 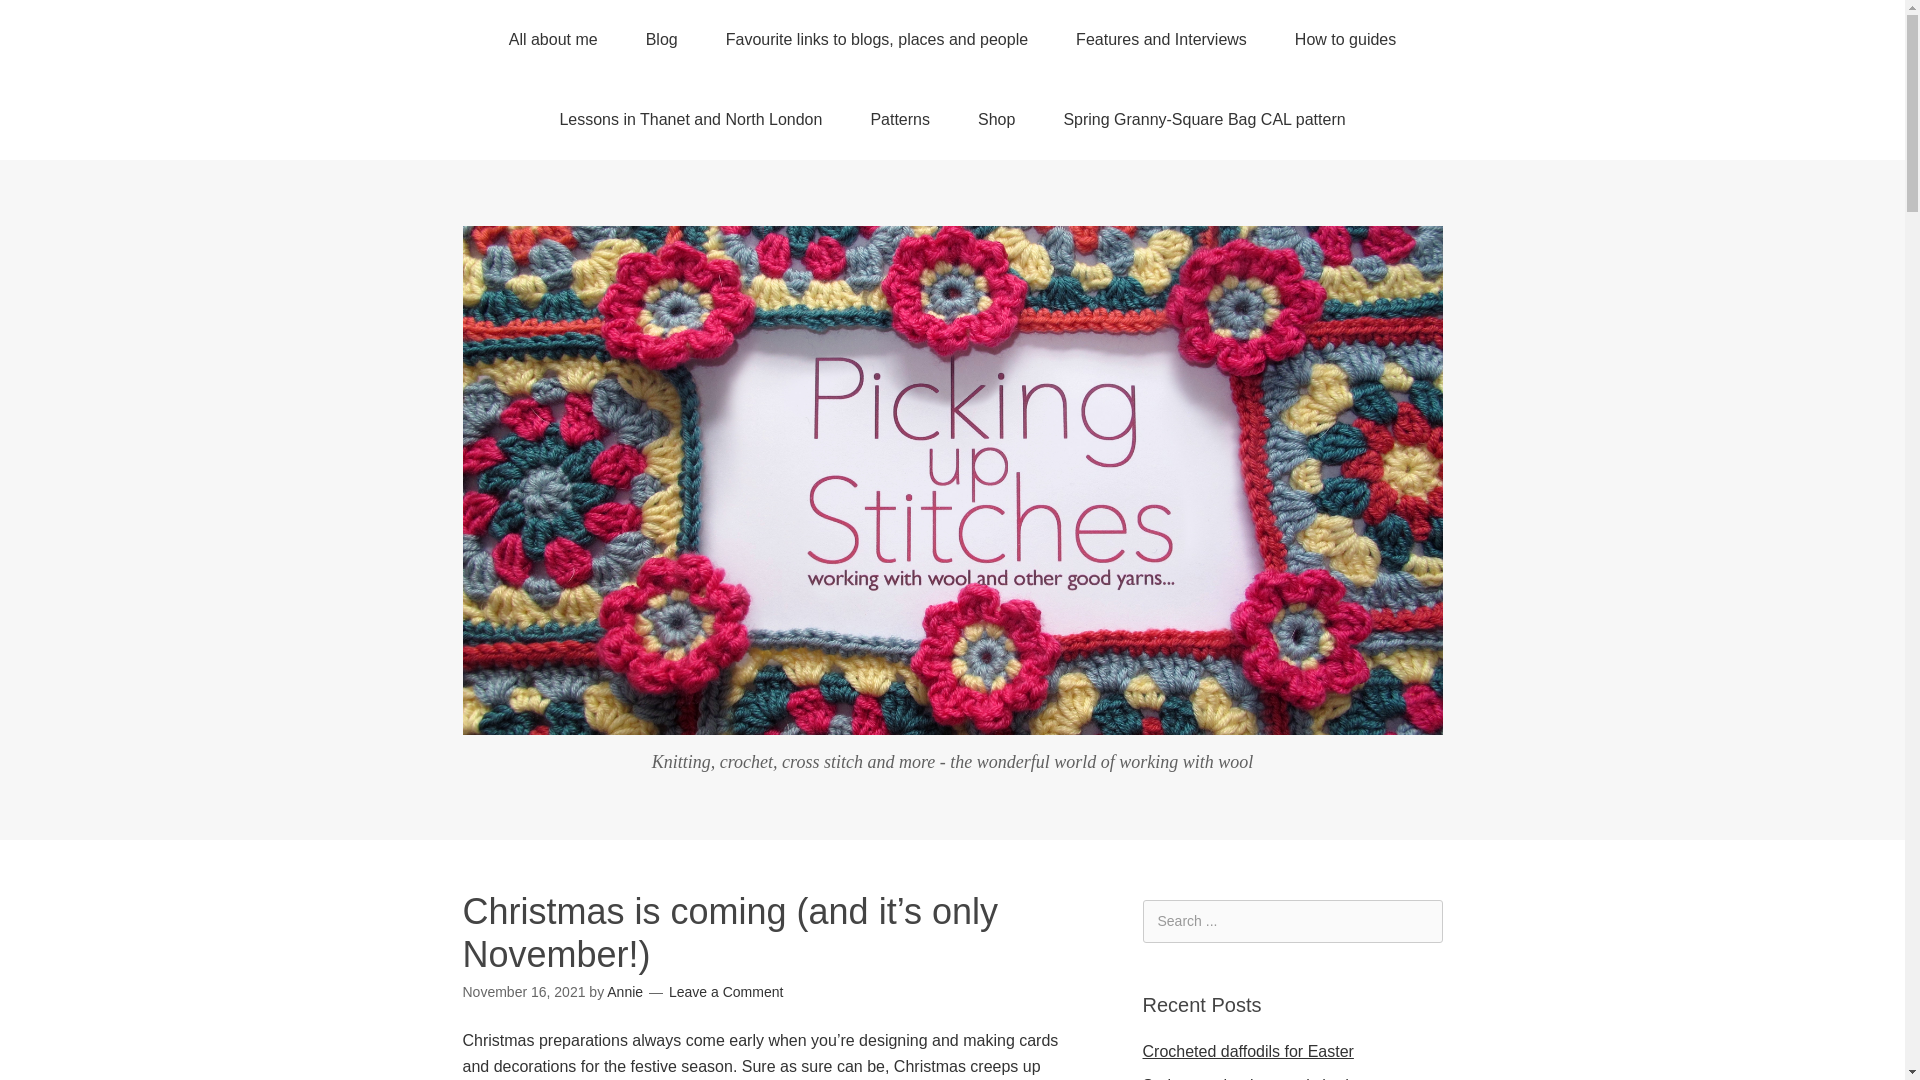 I want to click on Leave a Comment, so click(x=726, y=992).